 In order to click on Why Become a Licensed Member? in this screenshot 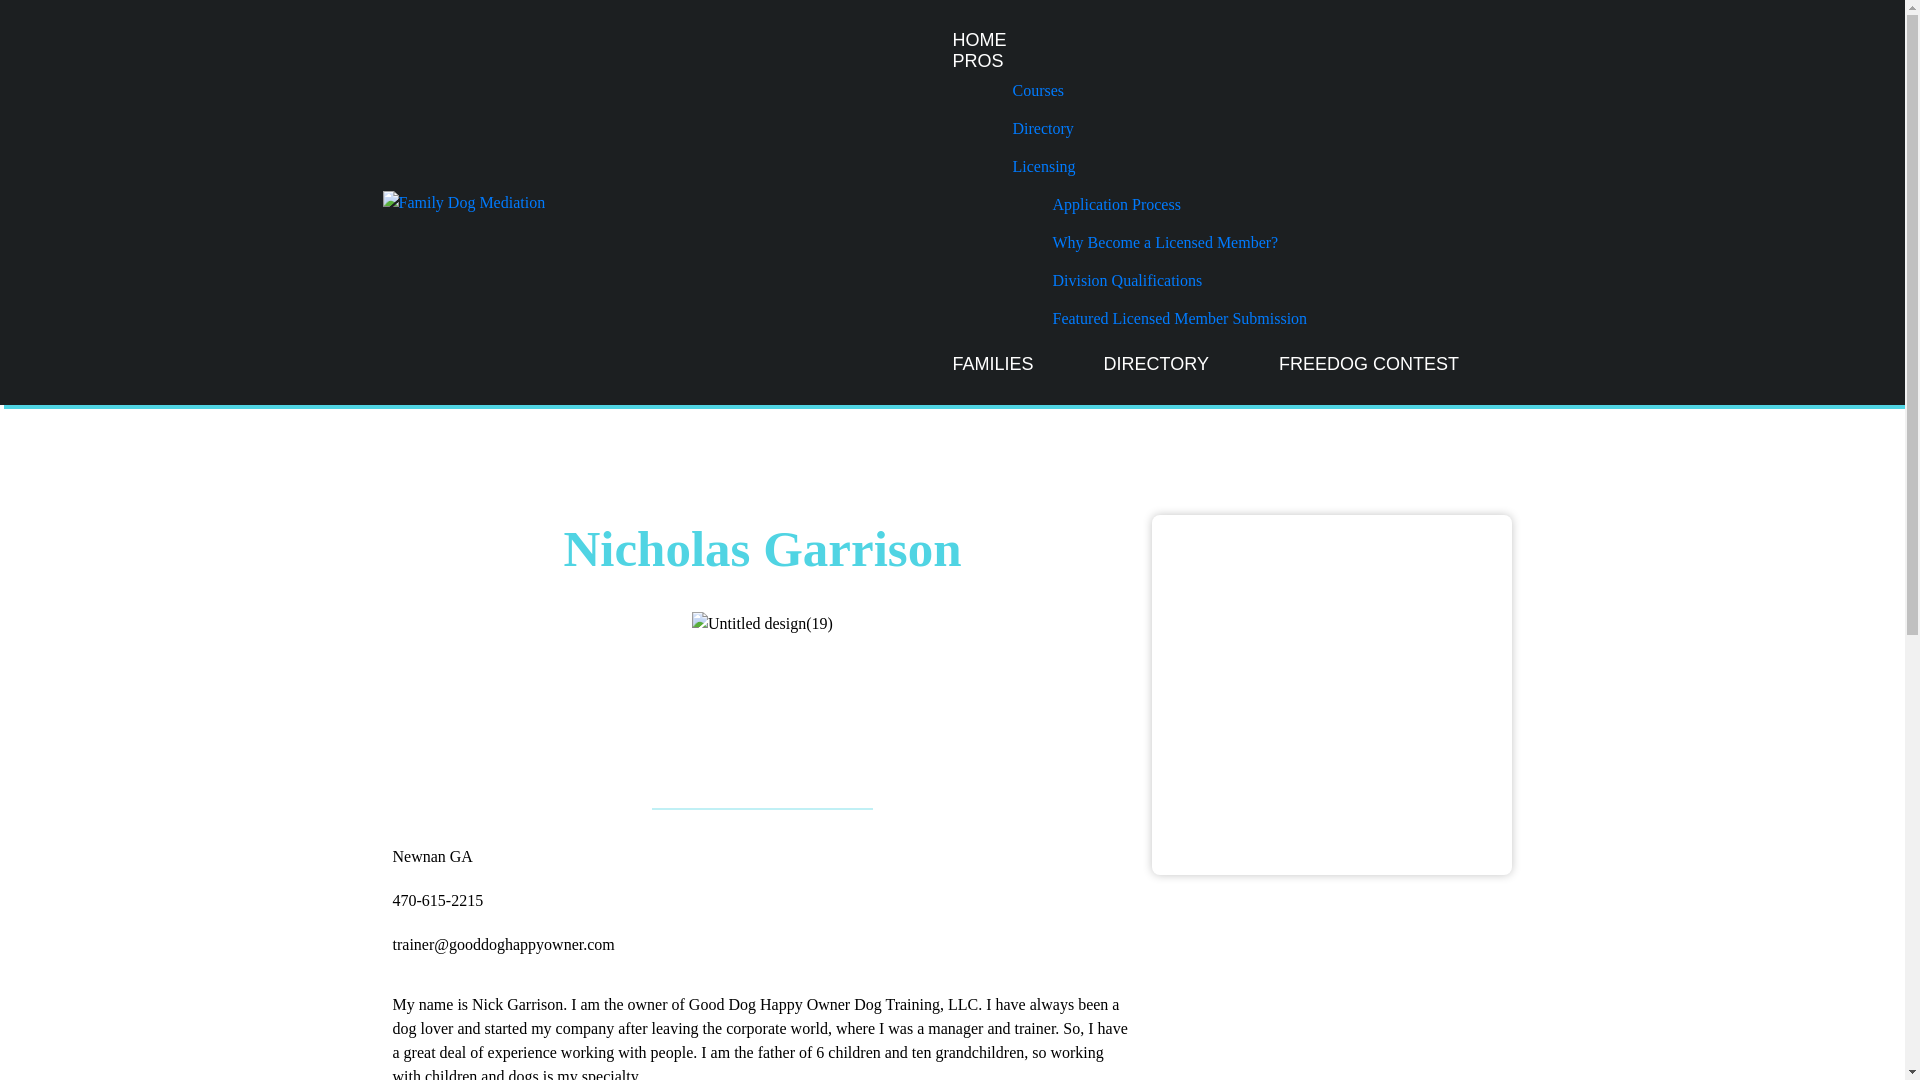, I will do `click(1181, 242)`.